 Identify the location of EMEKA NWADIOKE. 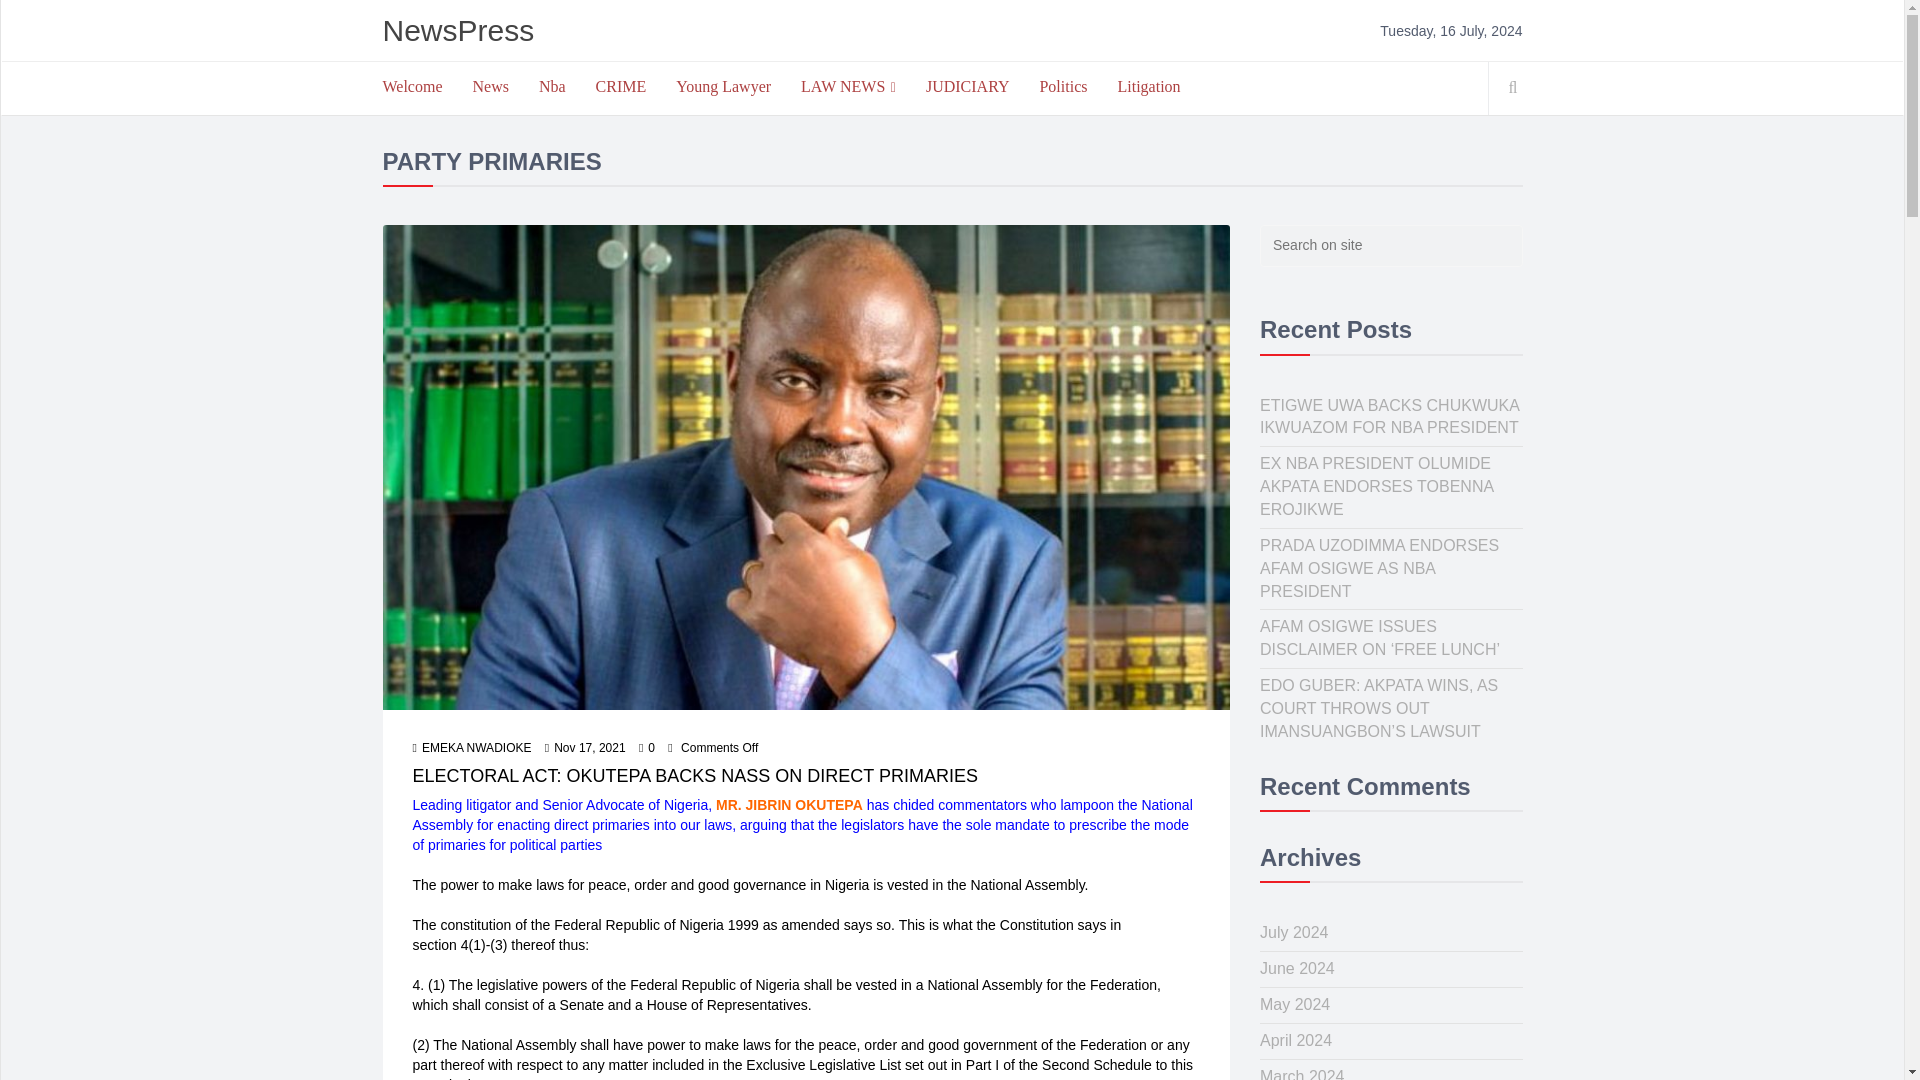
(472, 748).